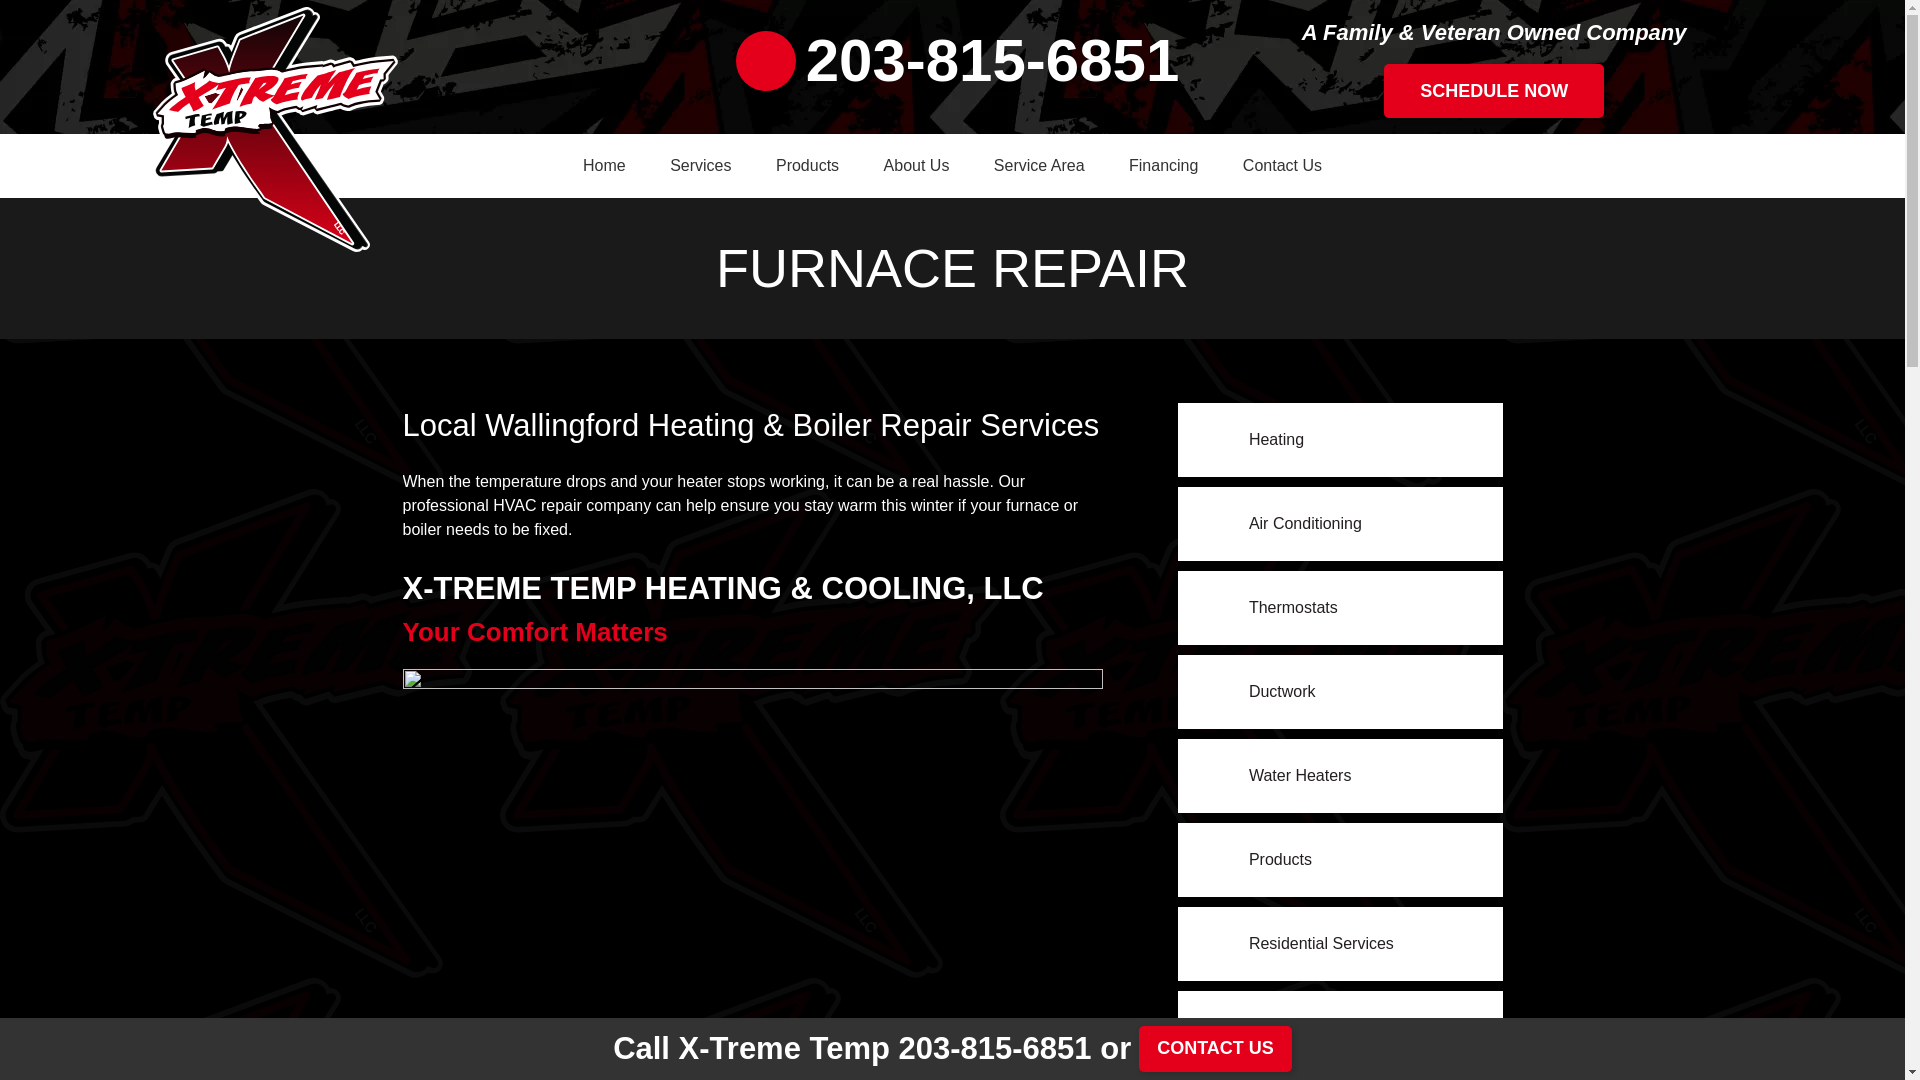  Describe the element at coordinates (958, 60) in the screenshot. I see `203-815-6851` at that location.